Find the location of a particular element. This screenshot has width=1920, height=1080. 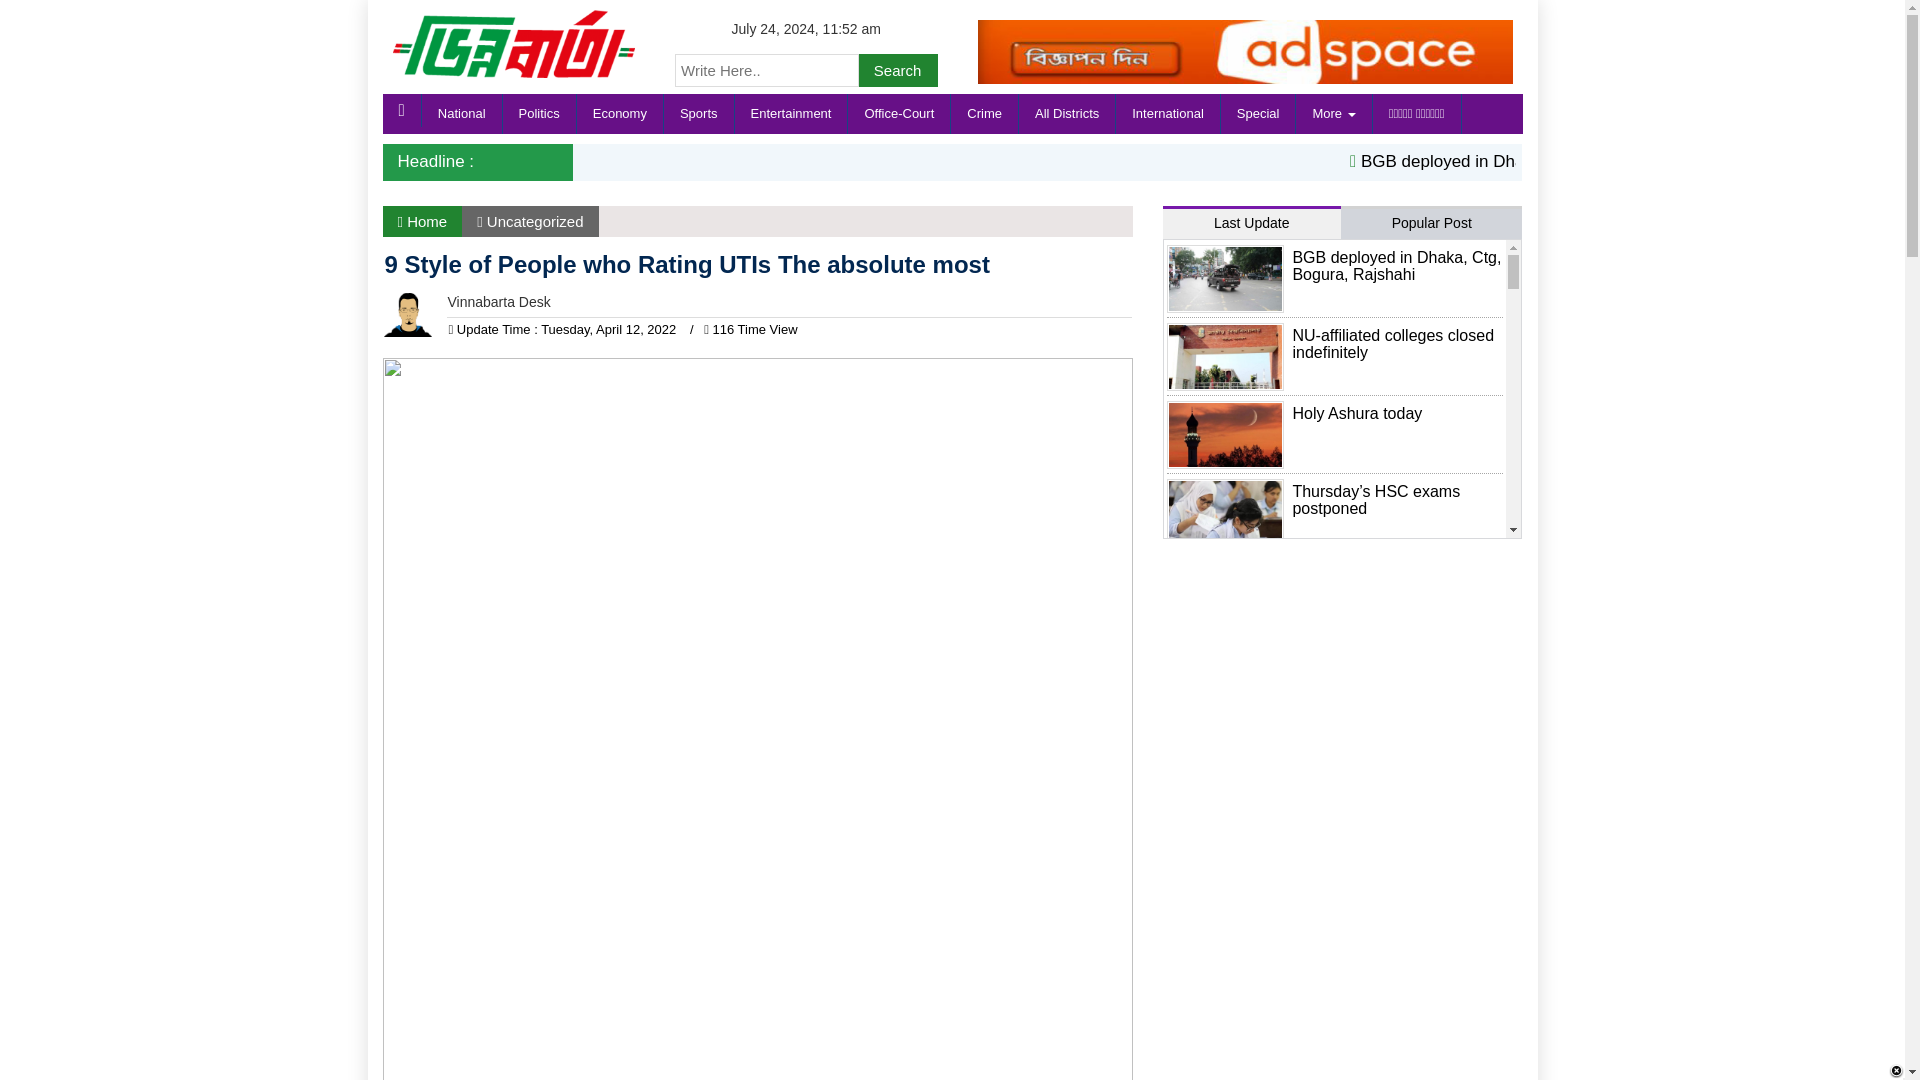

Politics is located at coordinates (540, 113).